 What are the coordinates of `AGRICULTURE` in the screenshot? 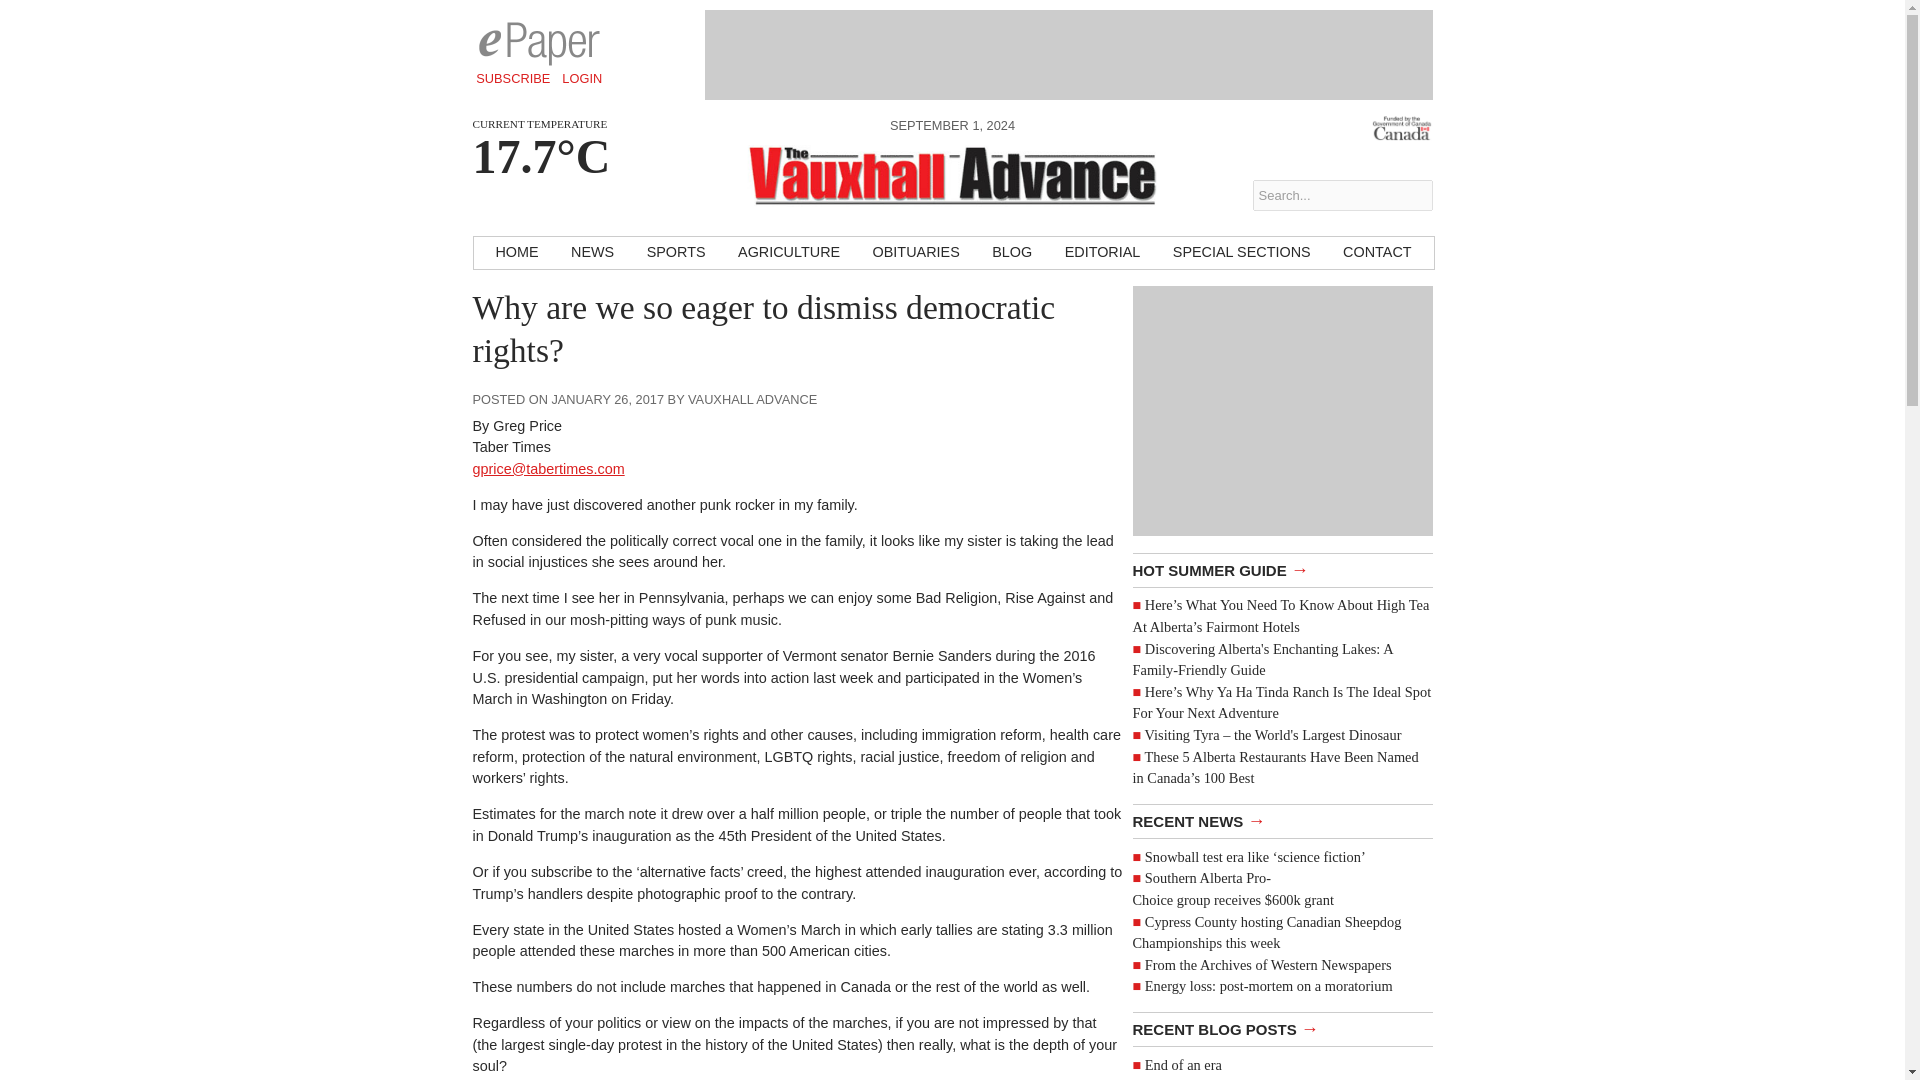 It's located at (788, 252).